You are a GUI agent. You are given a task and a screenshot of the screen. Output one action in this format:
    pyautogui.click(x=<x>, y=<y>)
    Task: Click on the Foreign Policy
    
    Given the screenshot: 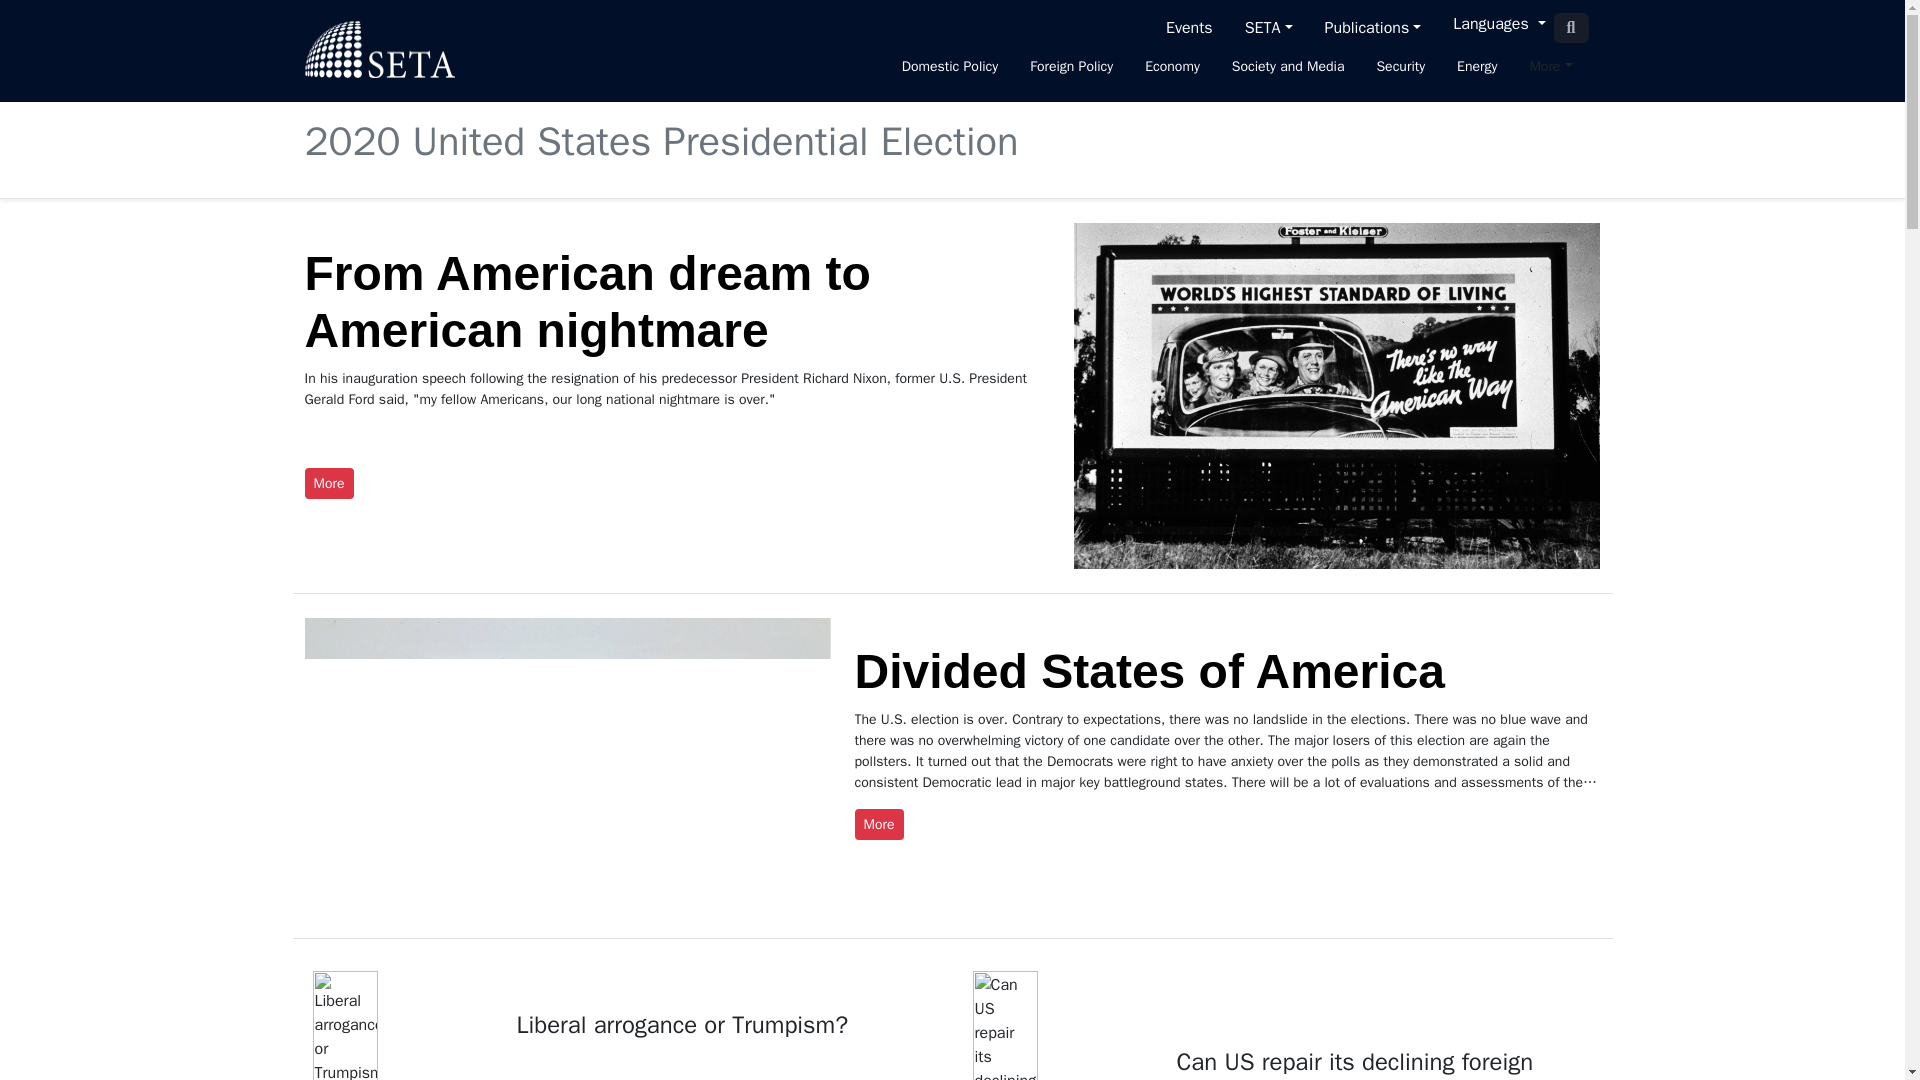 What is the action you would take?
    pyautogui.click(x=1071, y=68)
    